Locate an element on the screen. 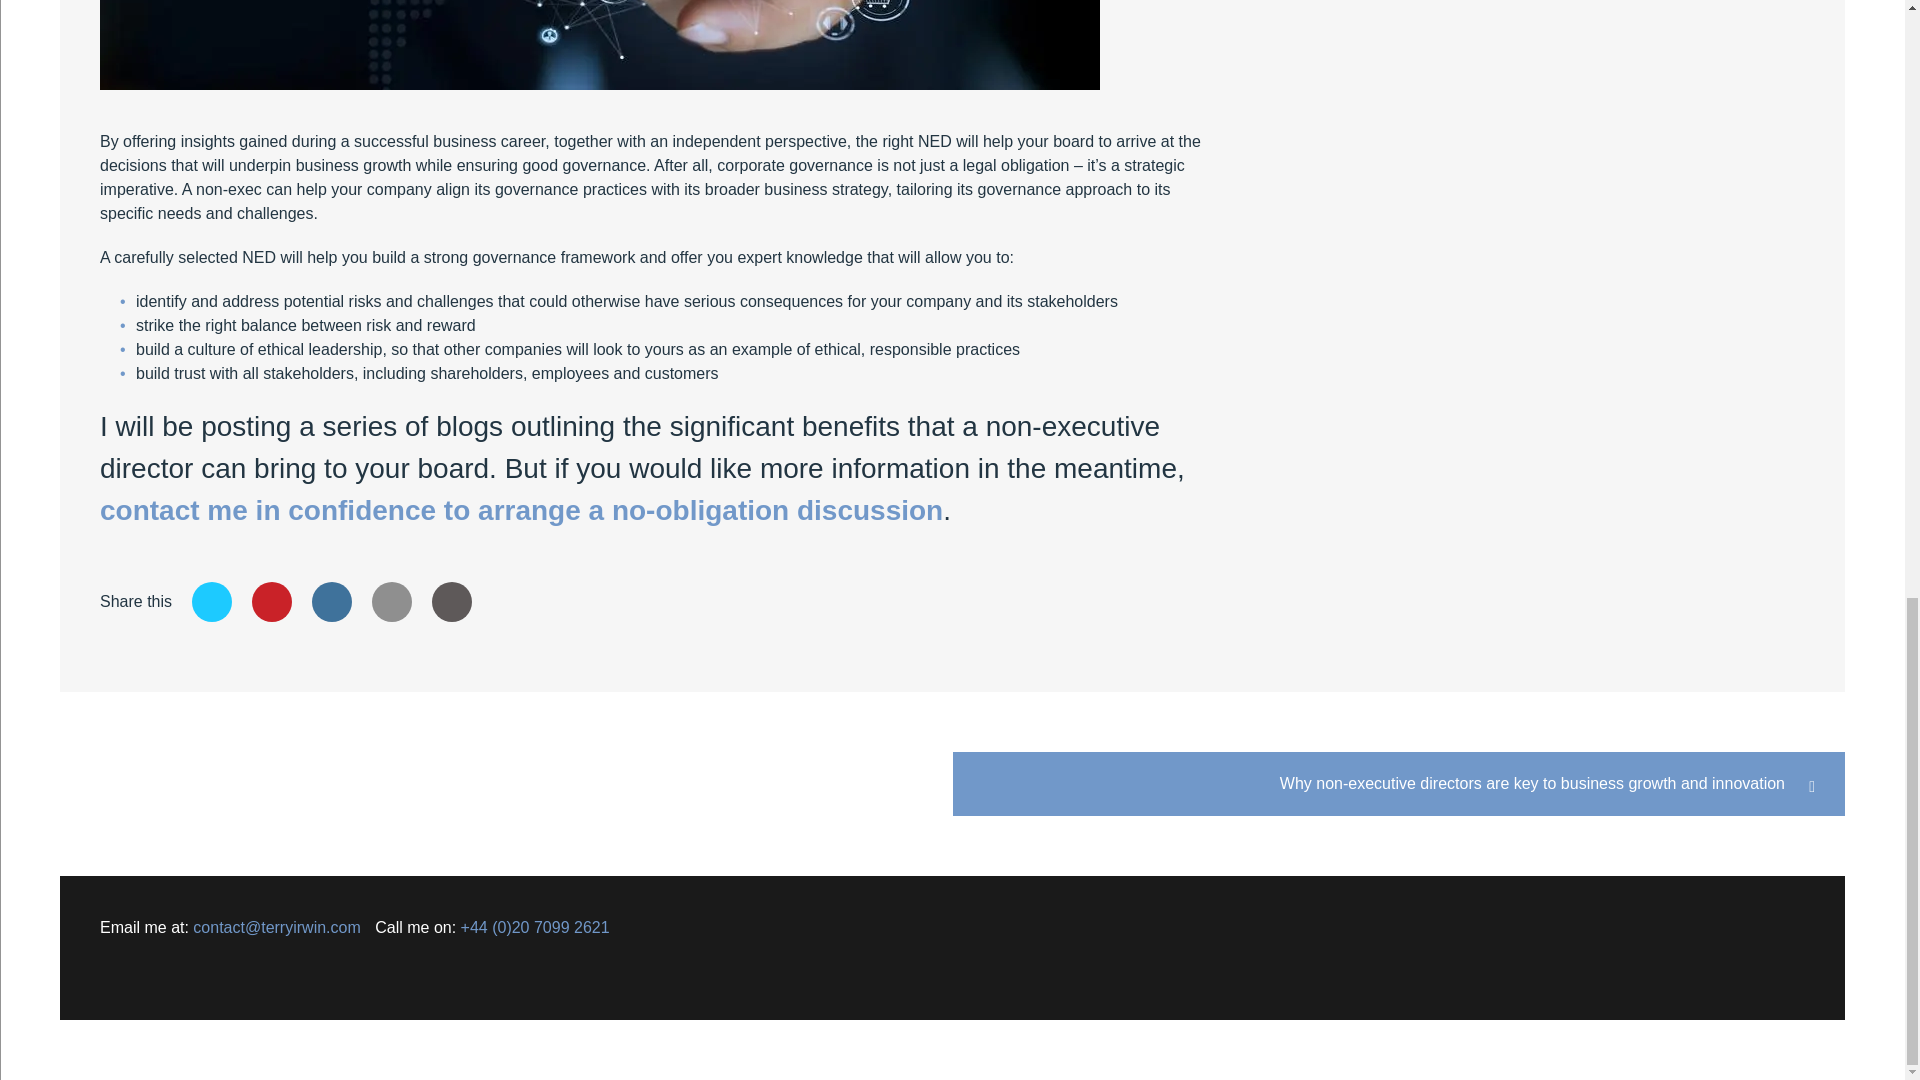  Print is located at coordinates (452, 602).